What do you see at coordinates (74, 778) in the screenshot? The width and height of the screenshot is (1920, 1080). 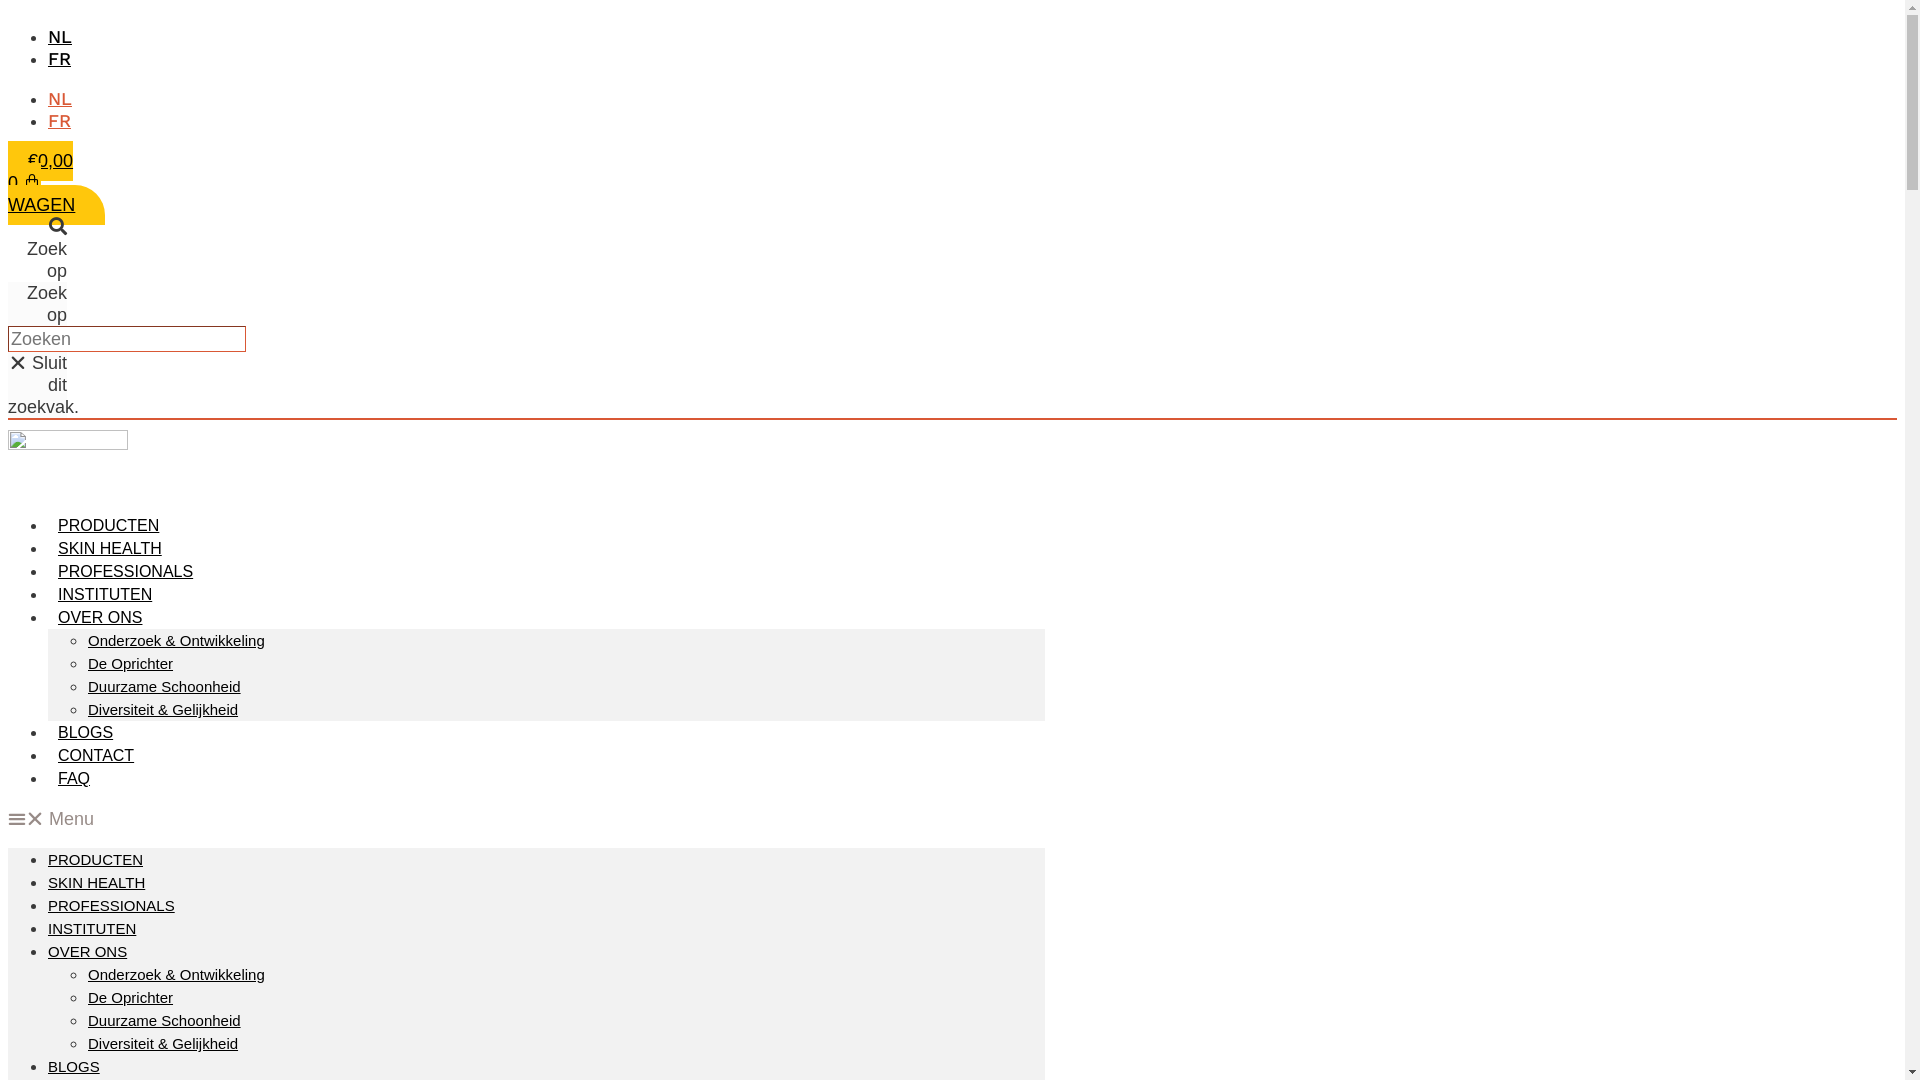 I see `FAQ` at bounding box center [74, 778].